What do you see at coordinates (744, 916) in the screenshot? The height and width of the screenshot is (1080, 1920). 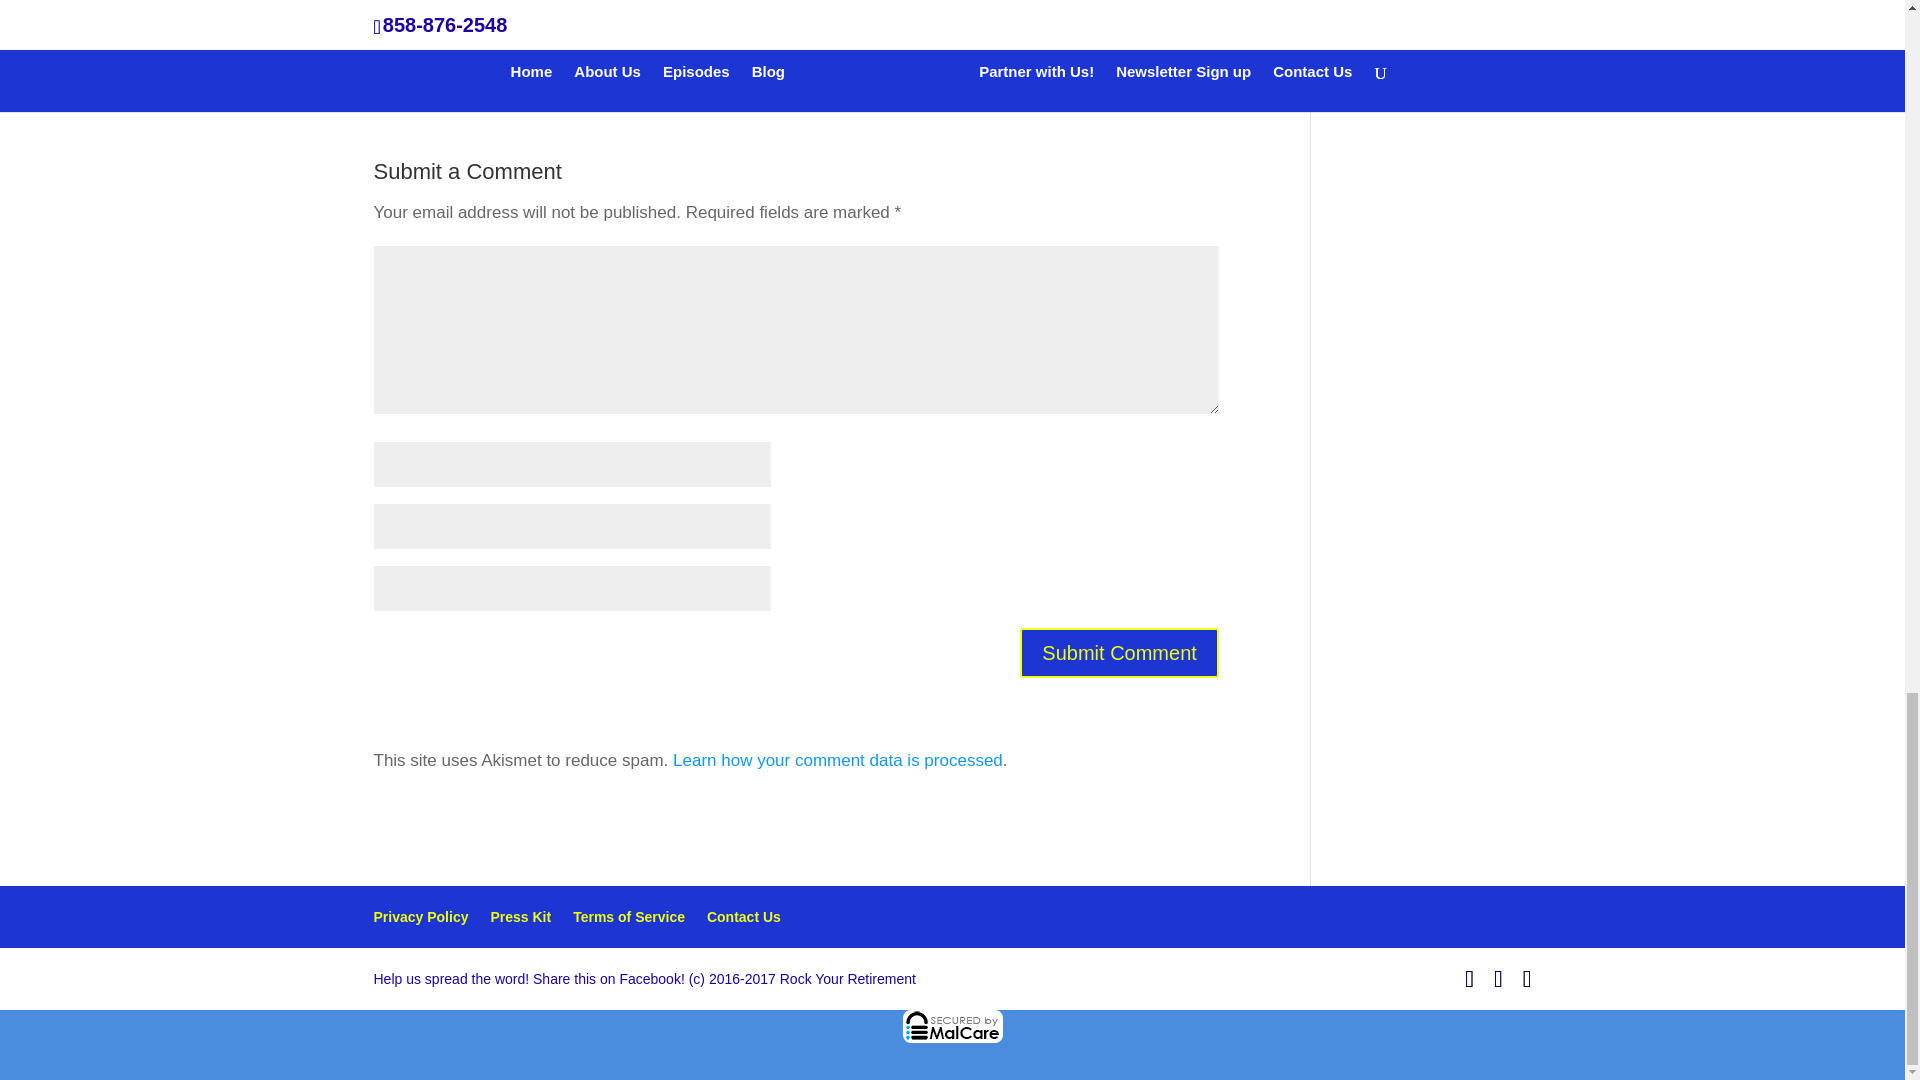 I see `Contact Us` at bounding box center [744, 916].